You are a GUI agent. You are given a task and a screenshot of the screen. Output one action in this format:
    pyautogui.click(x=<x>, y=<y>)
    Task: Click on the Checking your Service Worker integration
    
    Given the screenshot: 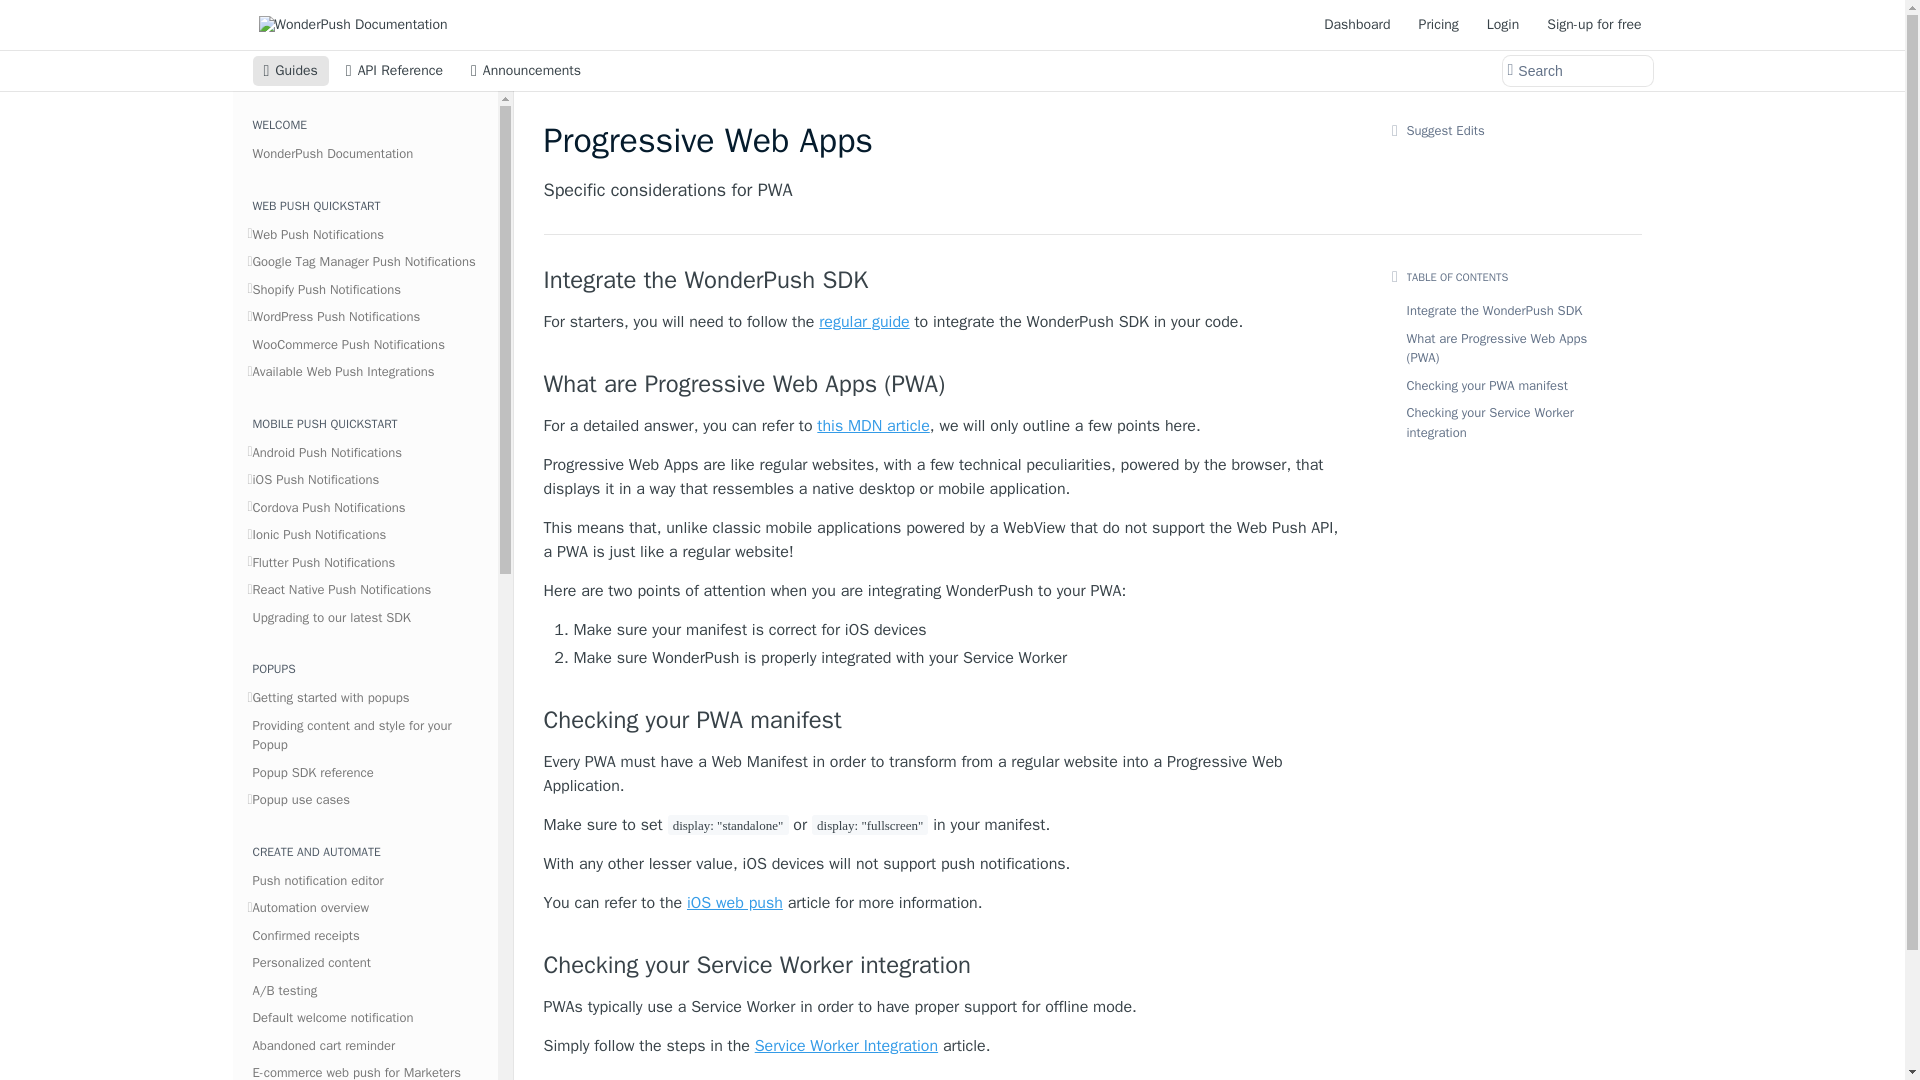 What is the action you would take?
    pyautogui.click(x=944, y=964)
    